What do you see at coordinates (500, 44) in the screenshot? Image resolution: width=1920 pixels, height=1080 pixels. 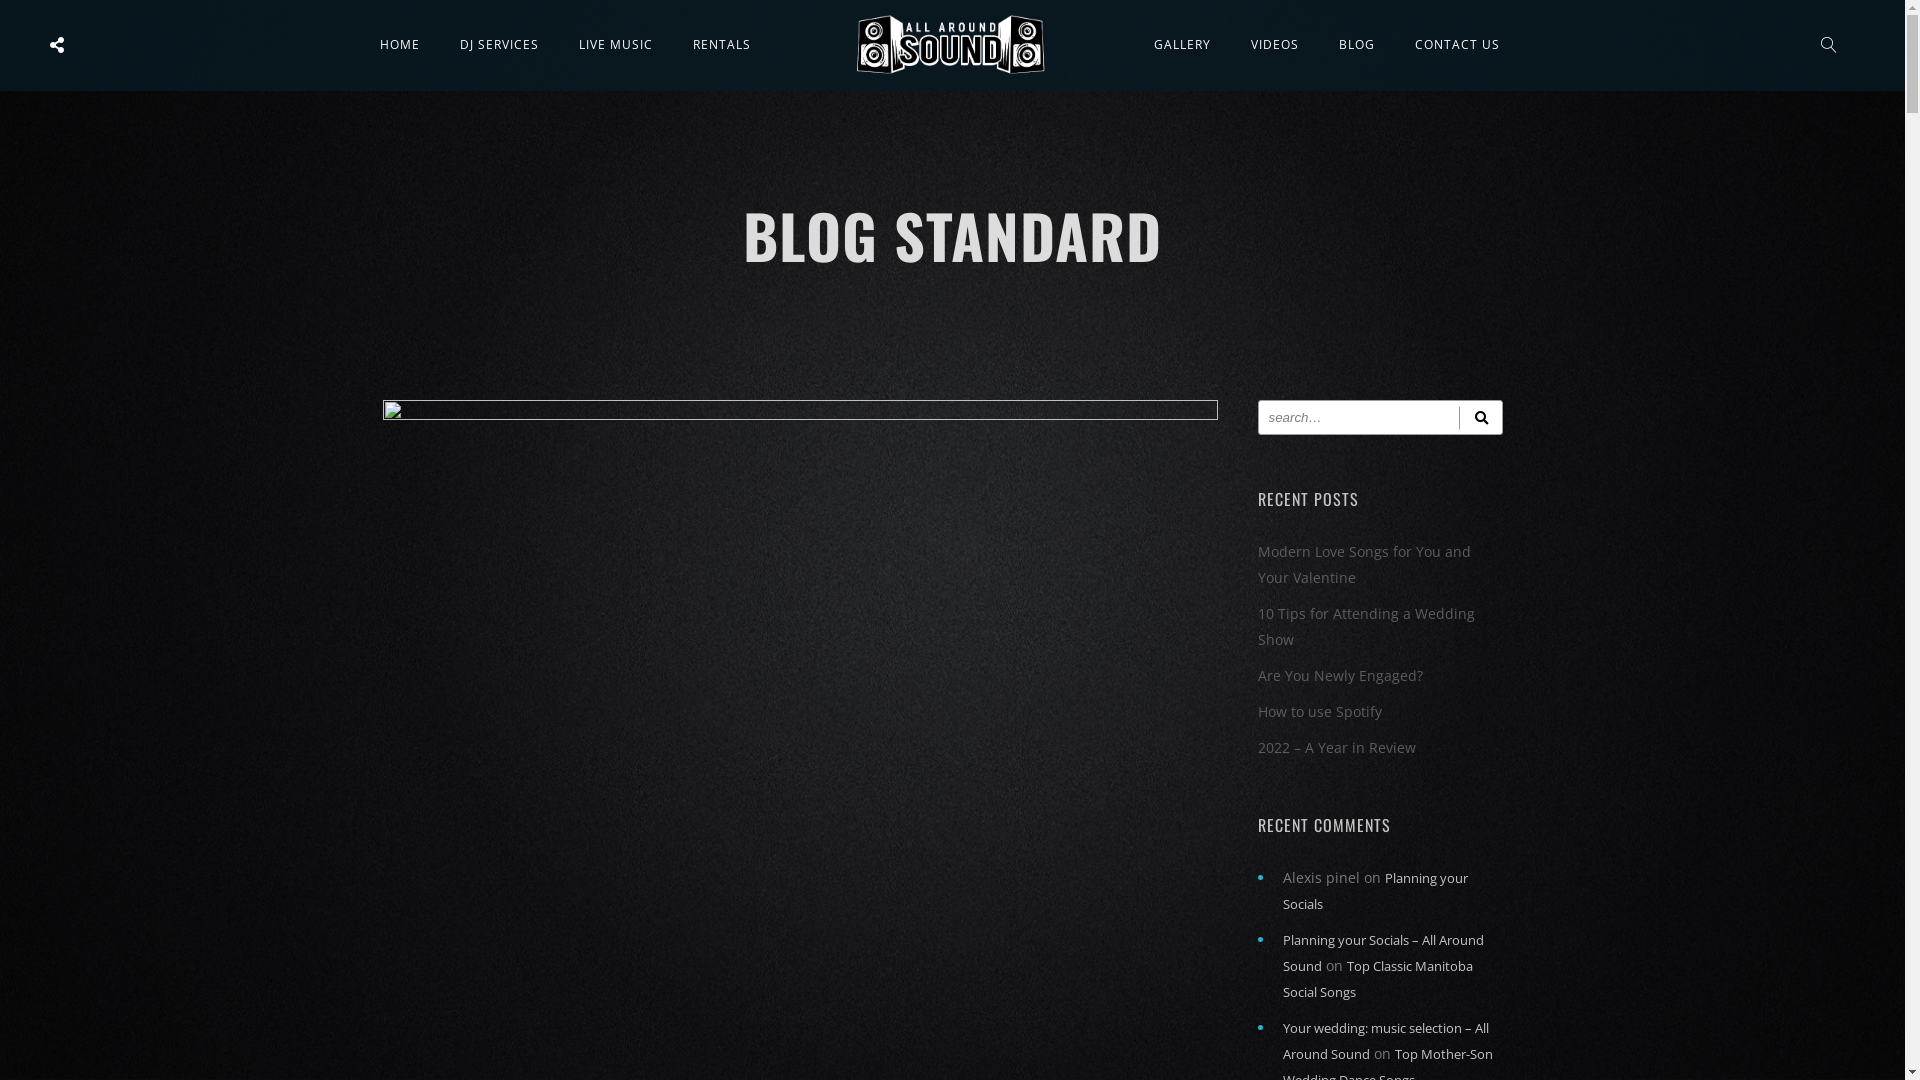 I see `DJ SERVICES` at bounding box center [500, 44].